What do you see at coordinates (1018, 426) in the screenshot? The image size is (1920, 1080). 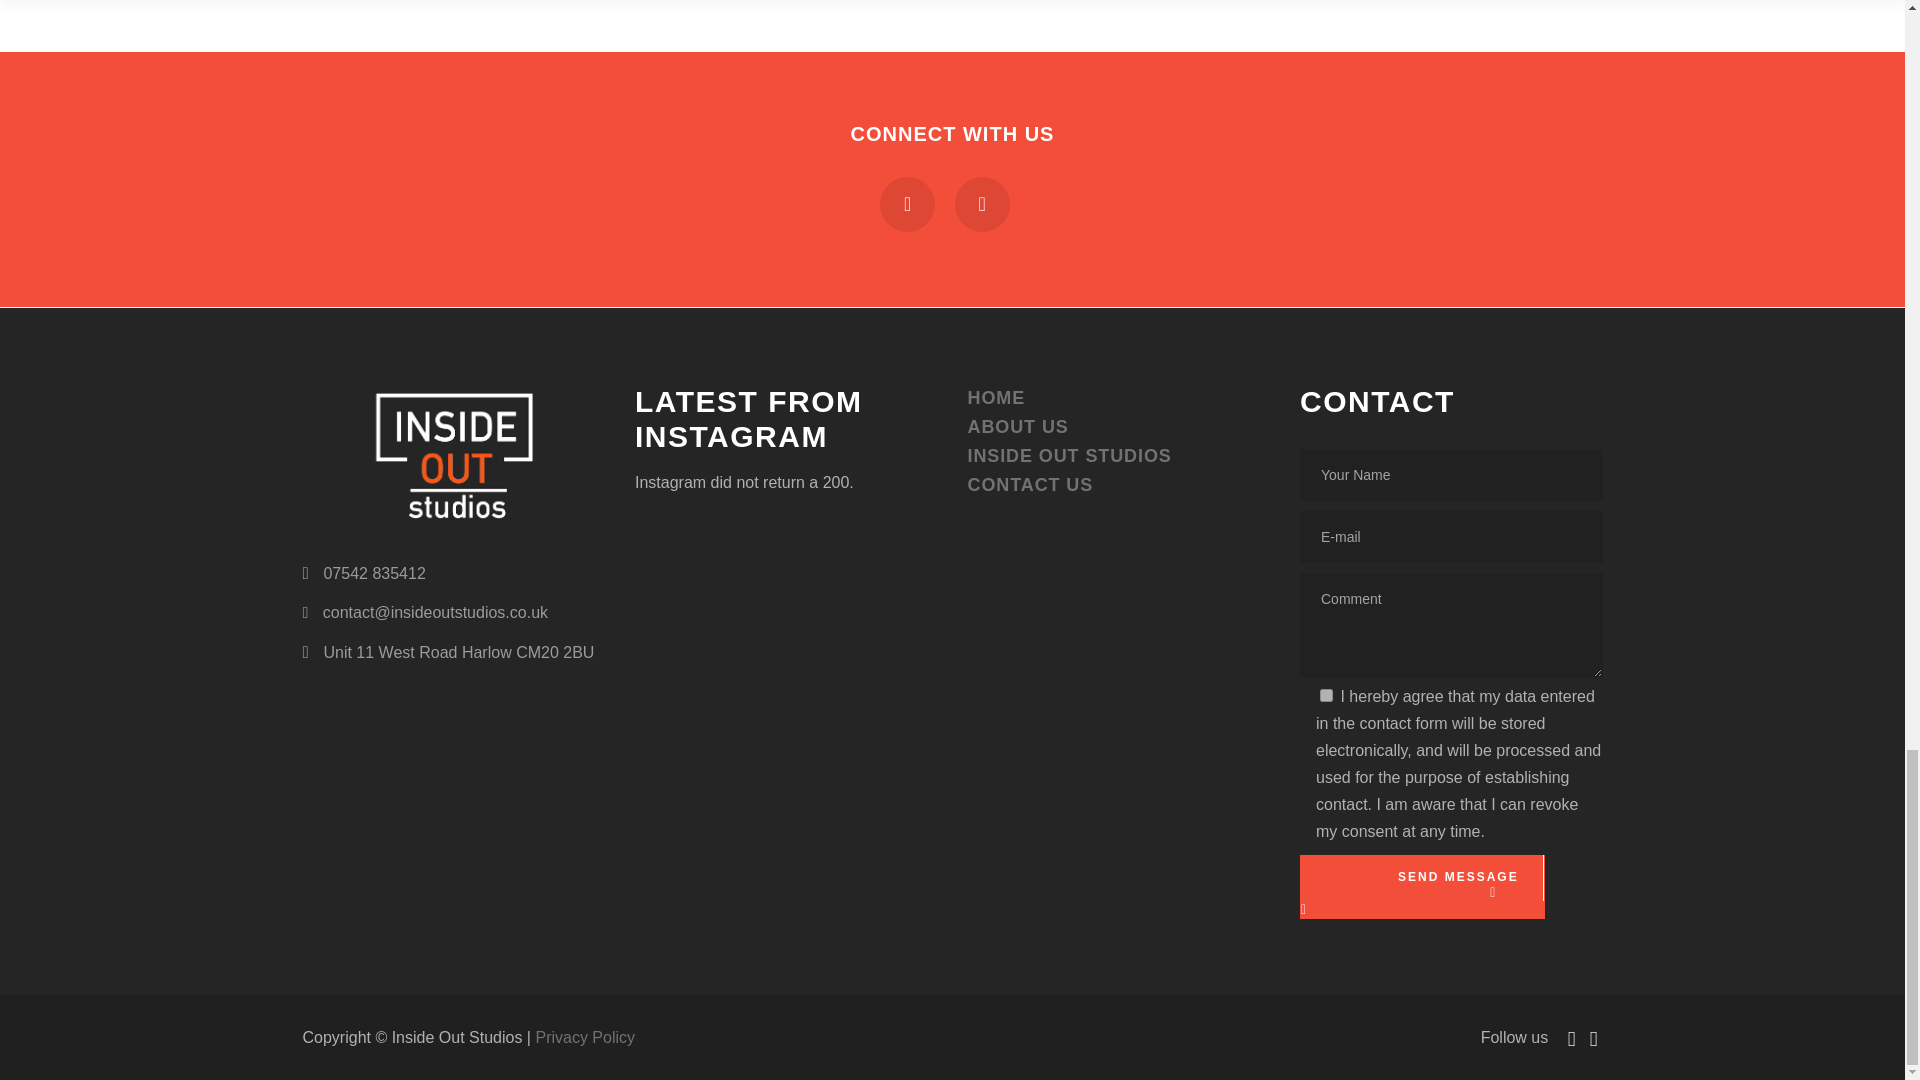 I see `ABOUT US` at bounding box center [1018, 426].